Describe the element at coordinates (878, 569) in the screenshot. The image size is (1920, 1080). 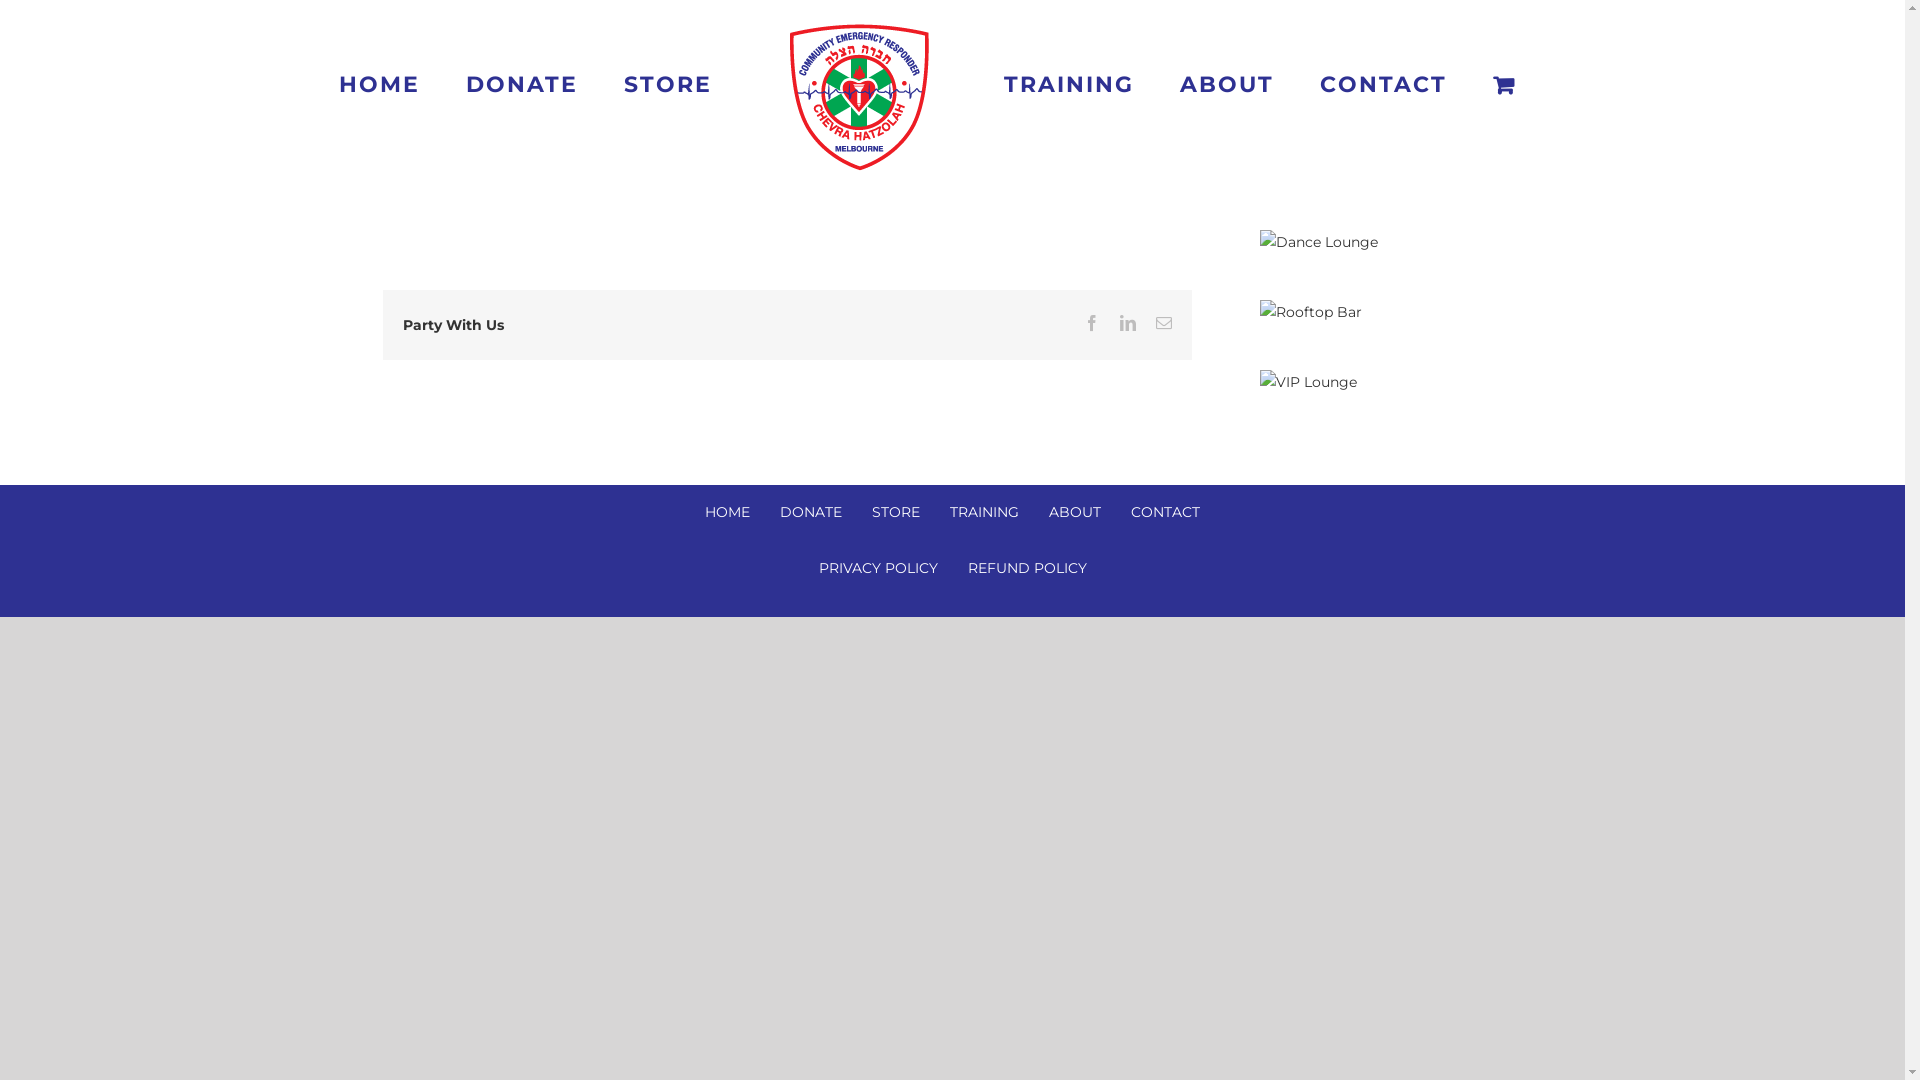
I see `PRIVACY POLICY` at that location.